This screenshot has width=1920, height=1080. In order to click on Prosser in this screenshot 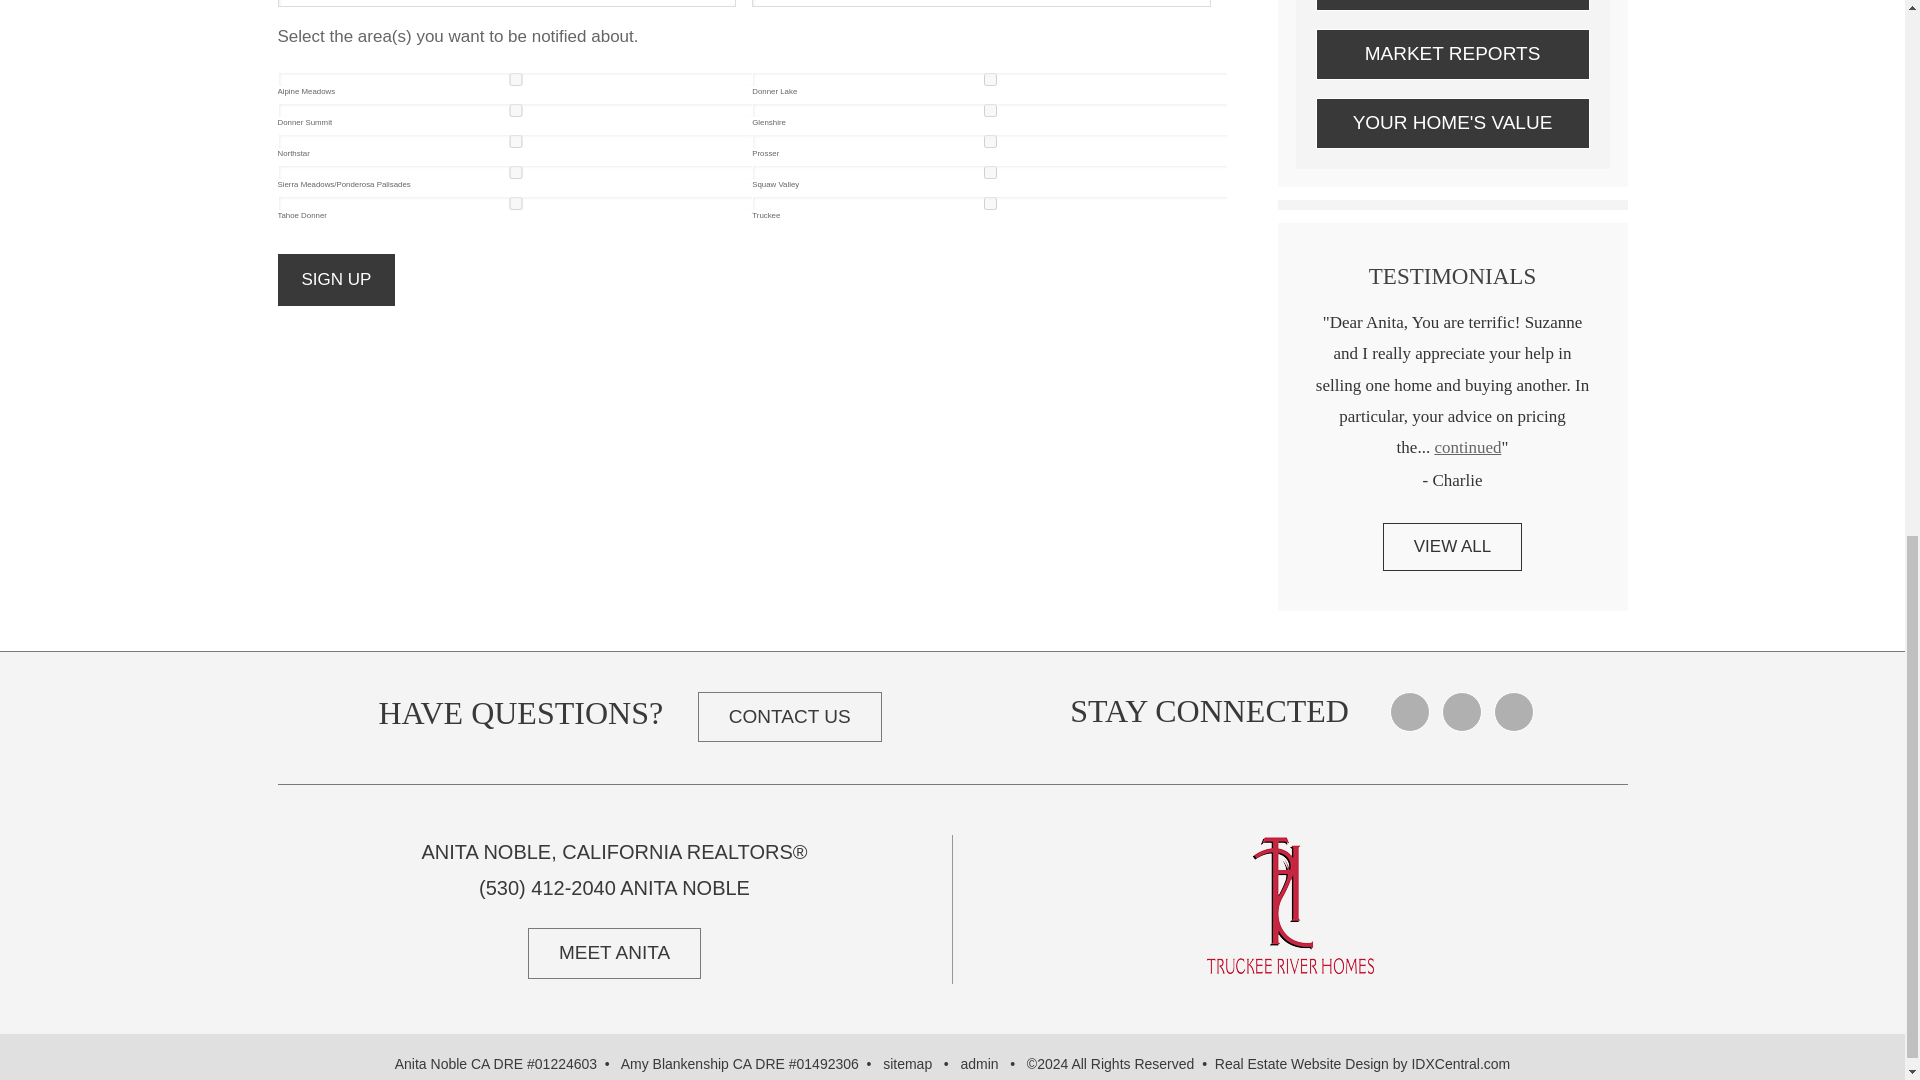, I will do `click(990, 141)`.